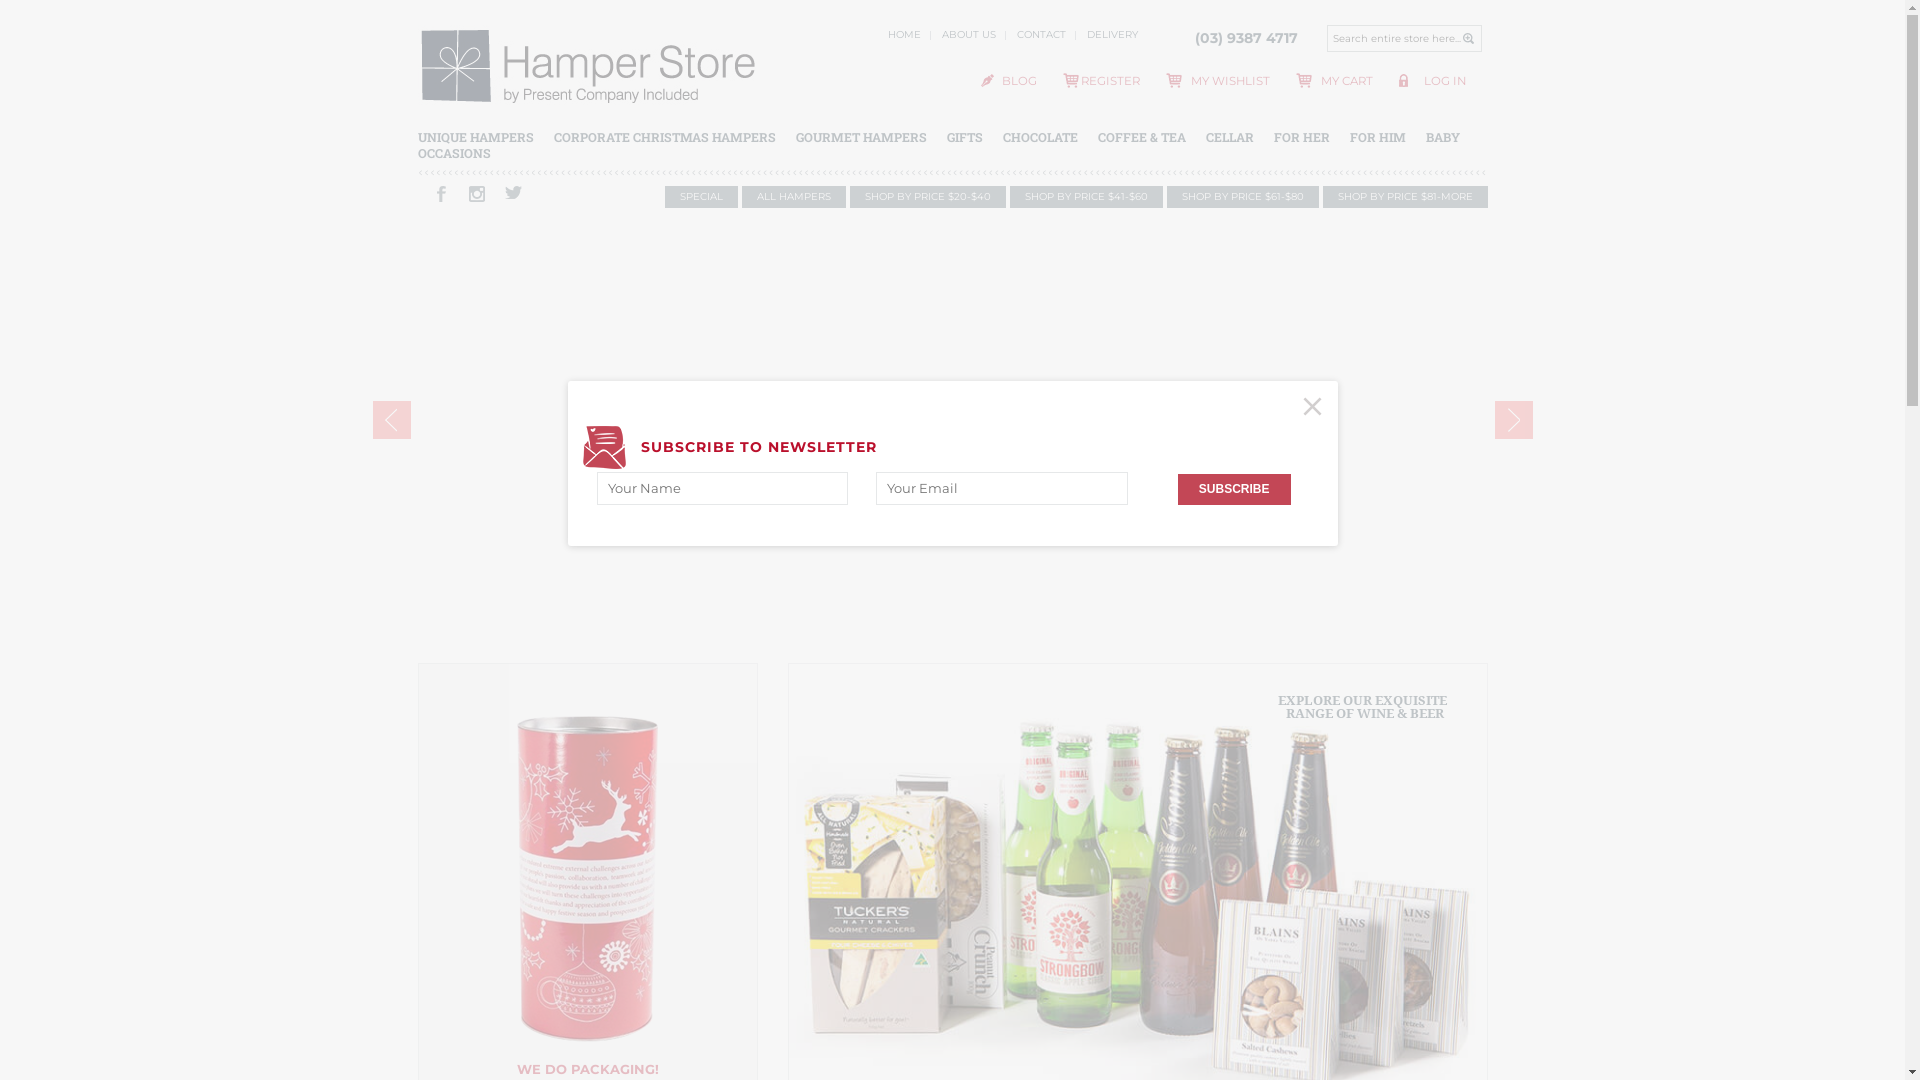 This screenshot has height=1080, width=1920. I want to click on REGISTER, so click(1110, 81).